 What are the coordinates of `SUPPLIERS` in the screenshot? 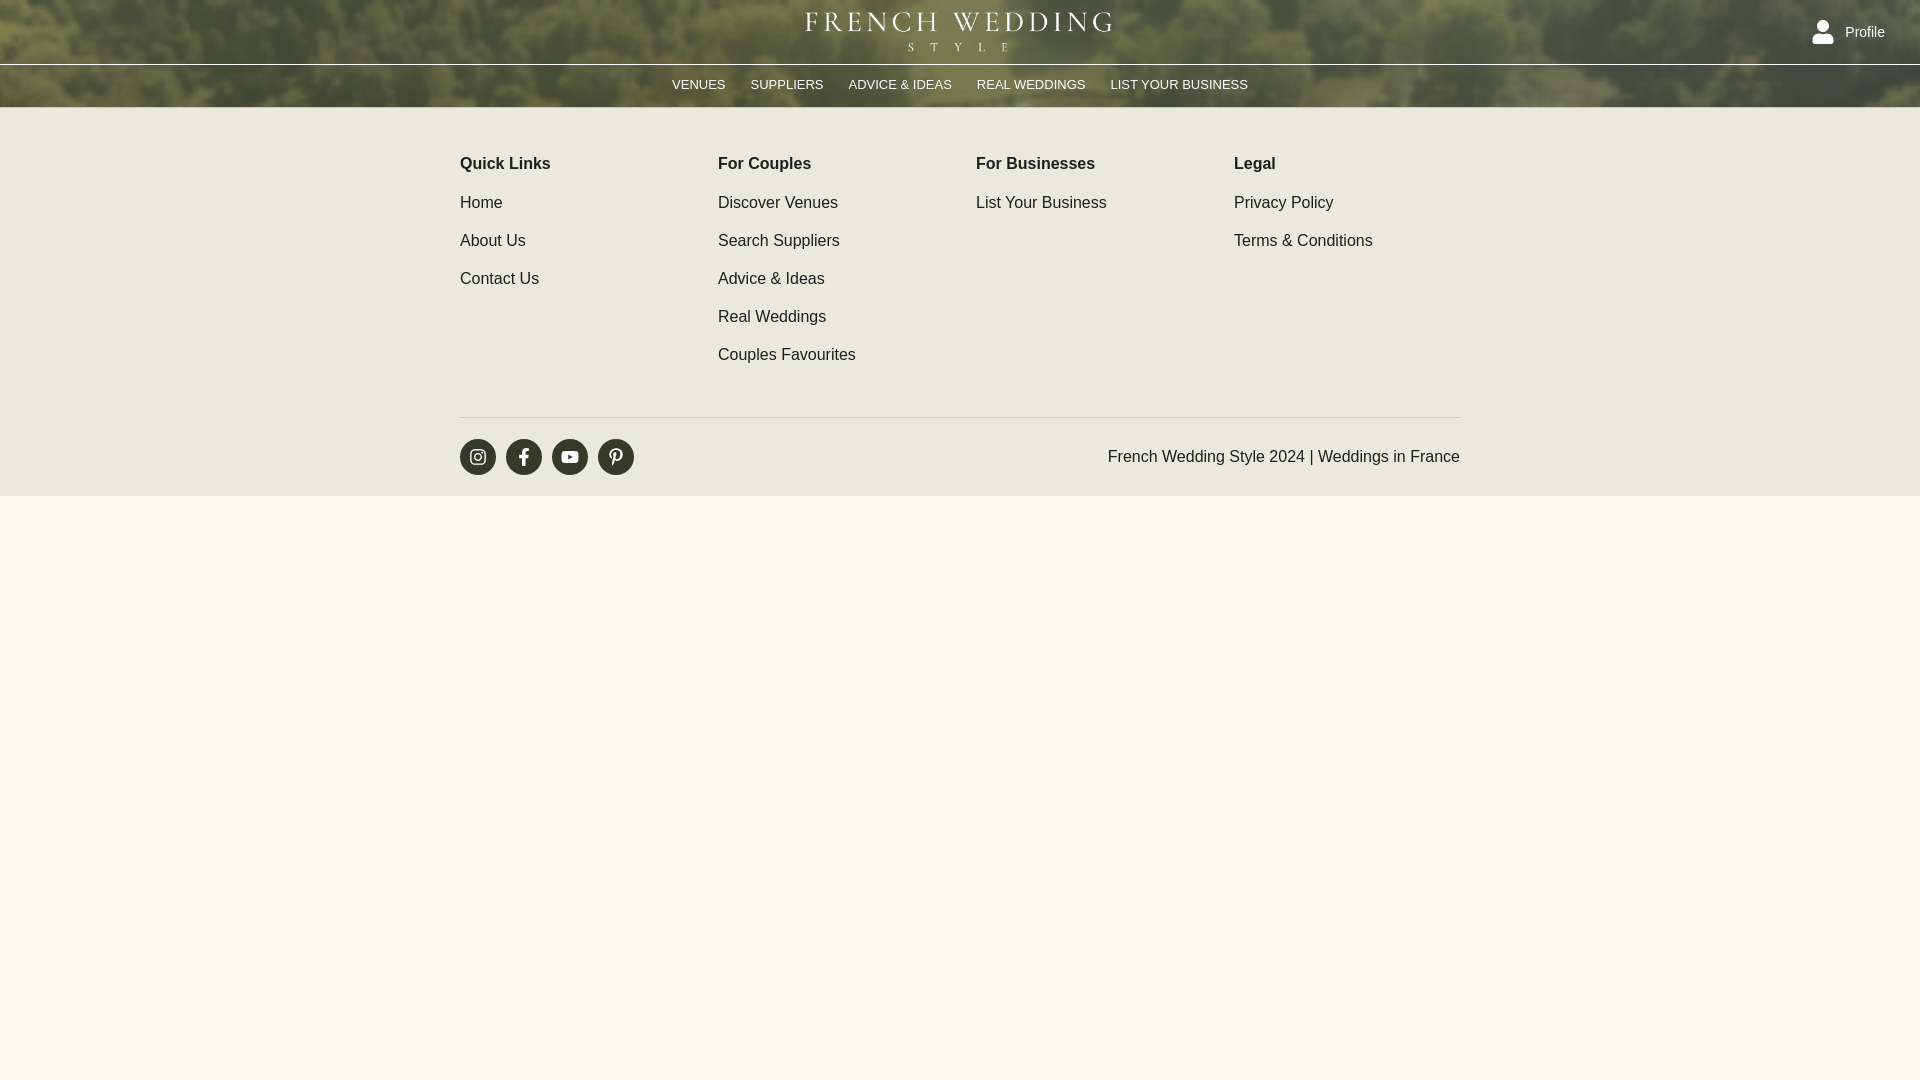 It's located at (786, 84).